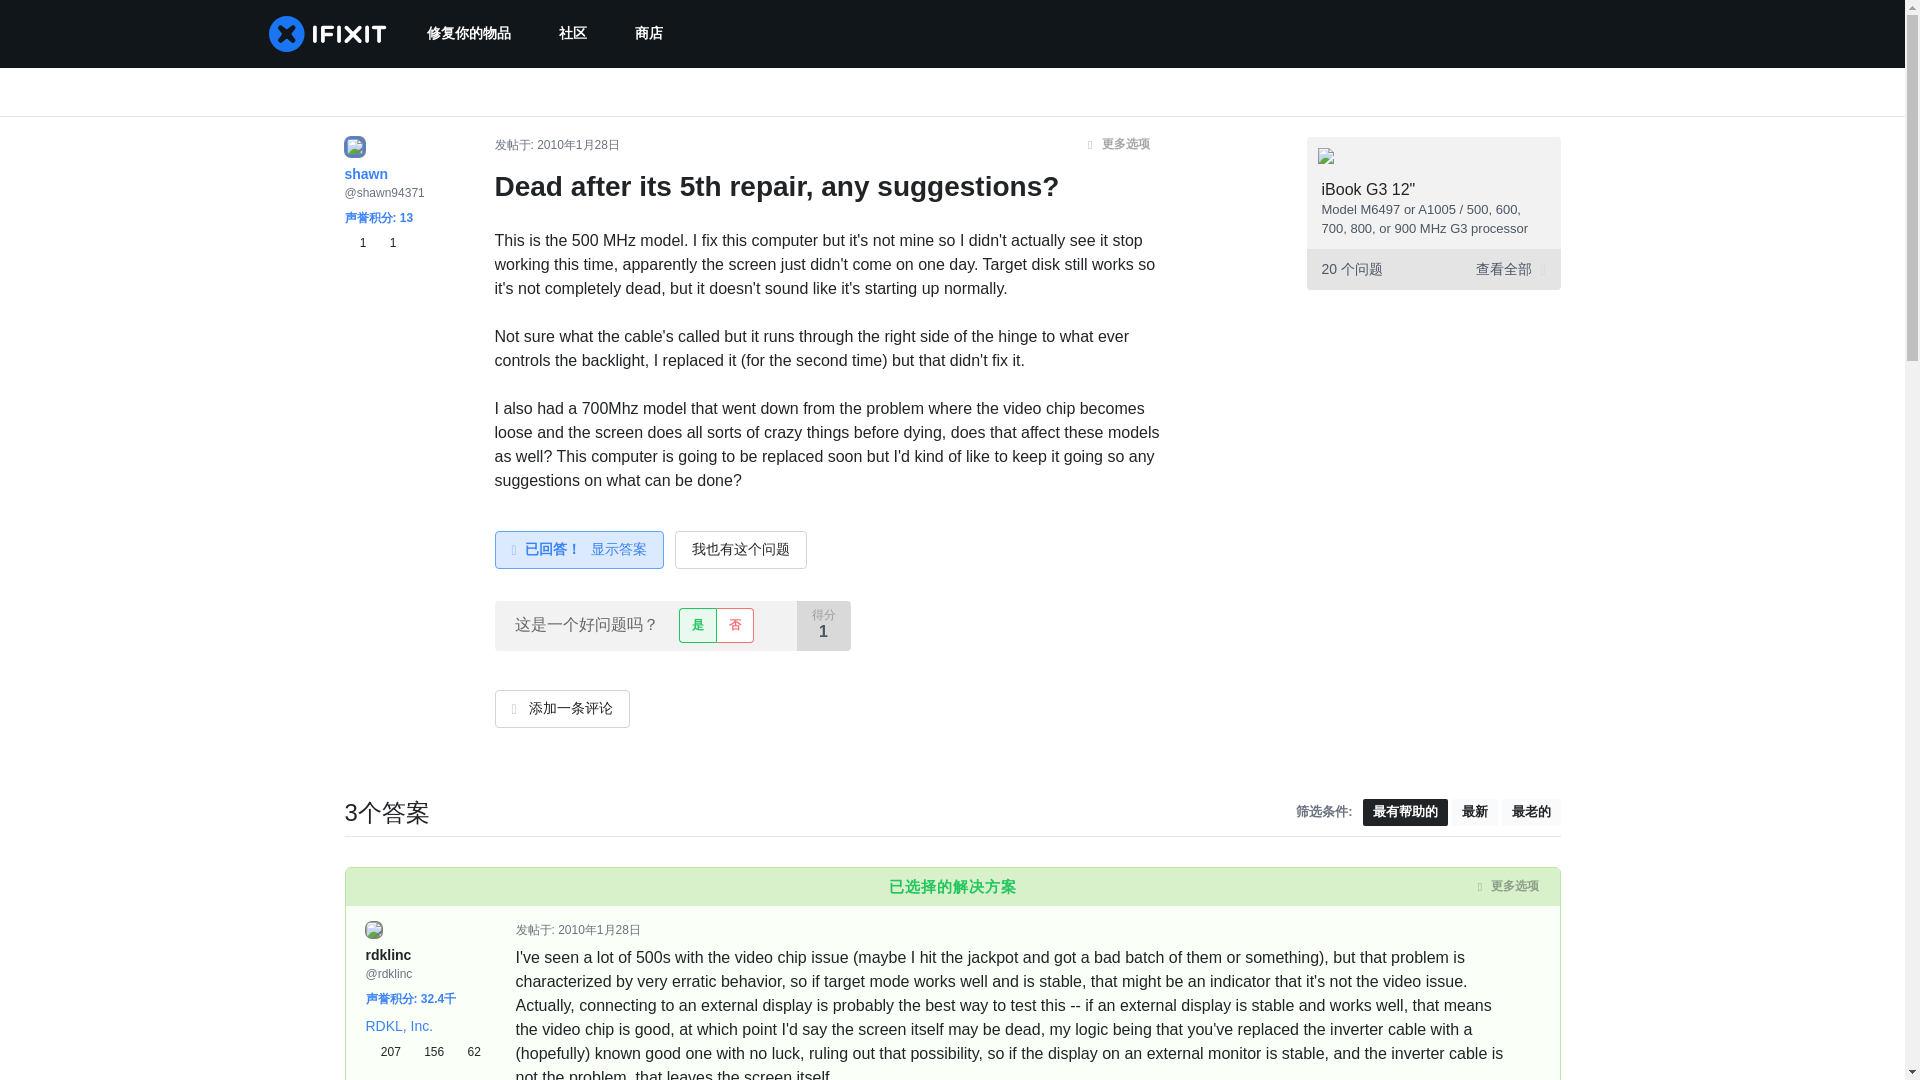 The image size is (1920, 1080). Describe the element at coordinates (1369, 189) in the screenshot. I see `iBook G3 12"` at that location.